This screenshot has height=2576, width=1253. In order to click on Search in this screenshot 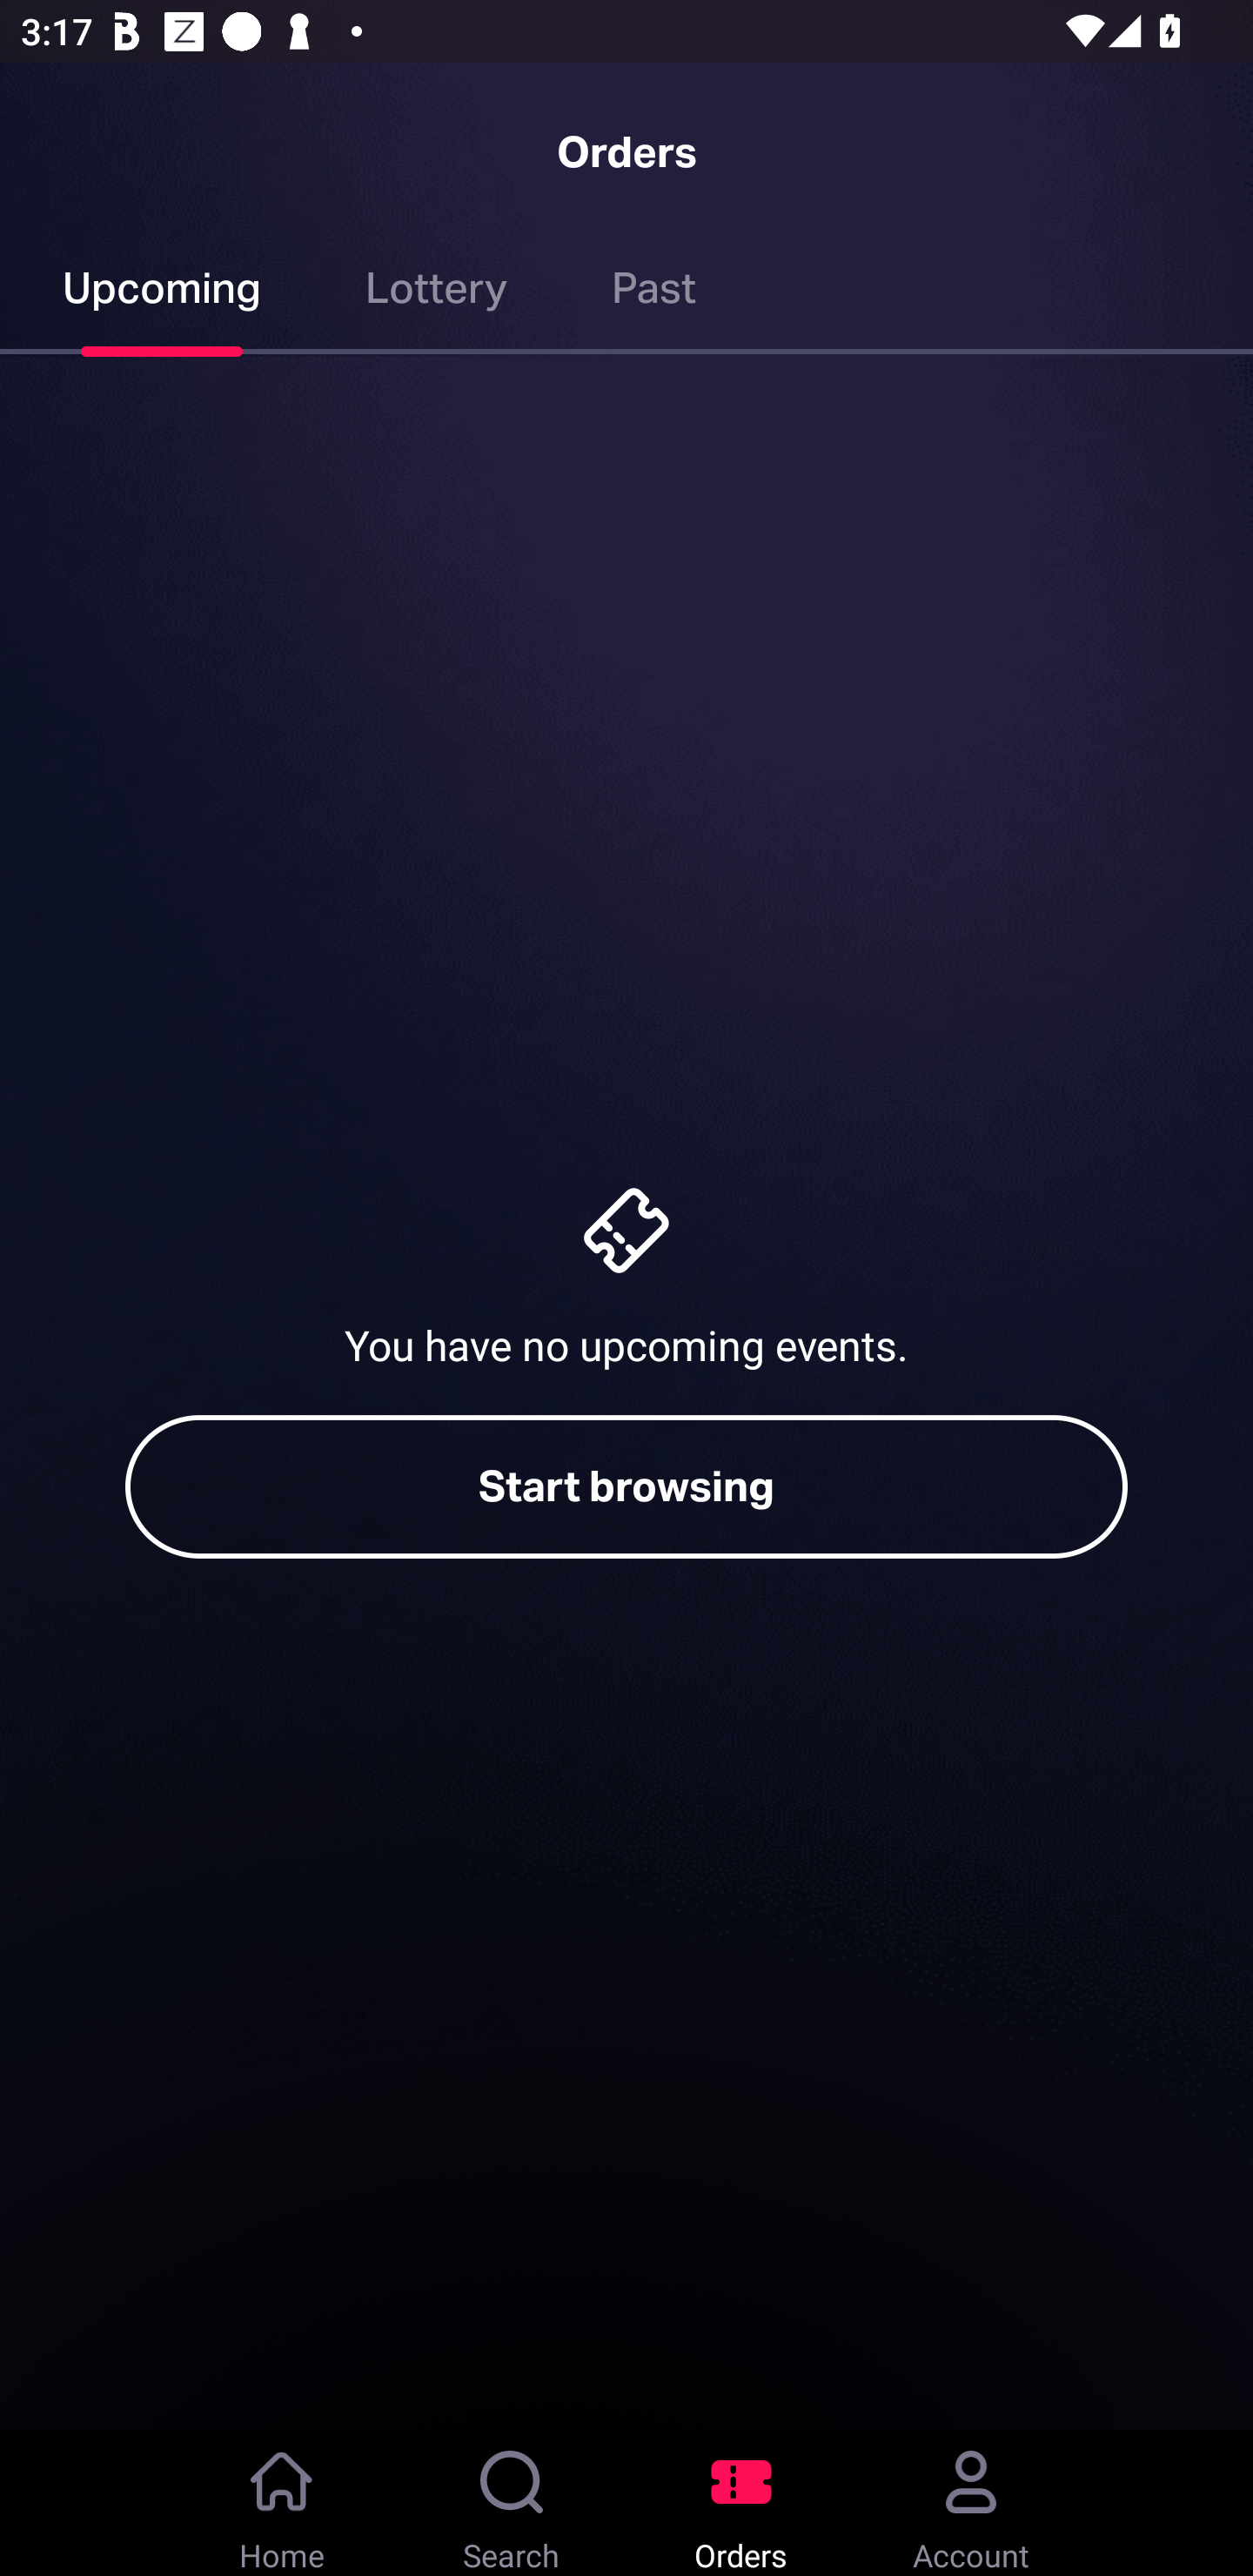, I will do `click(512, 2503)`.